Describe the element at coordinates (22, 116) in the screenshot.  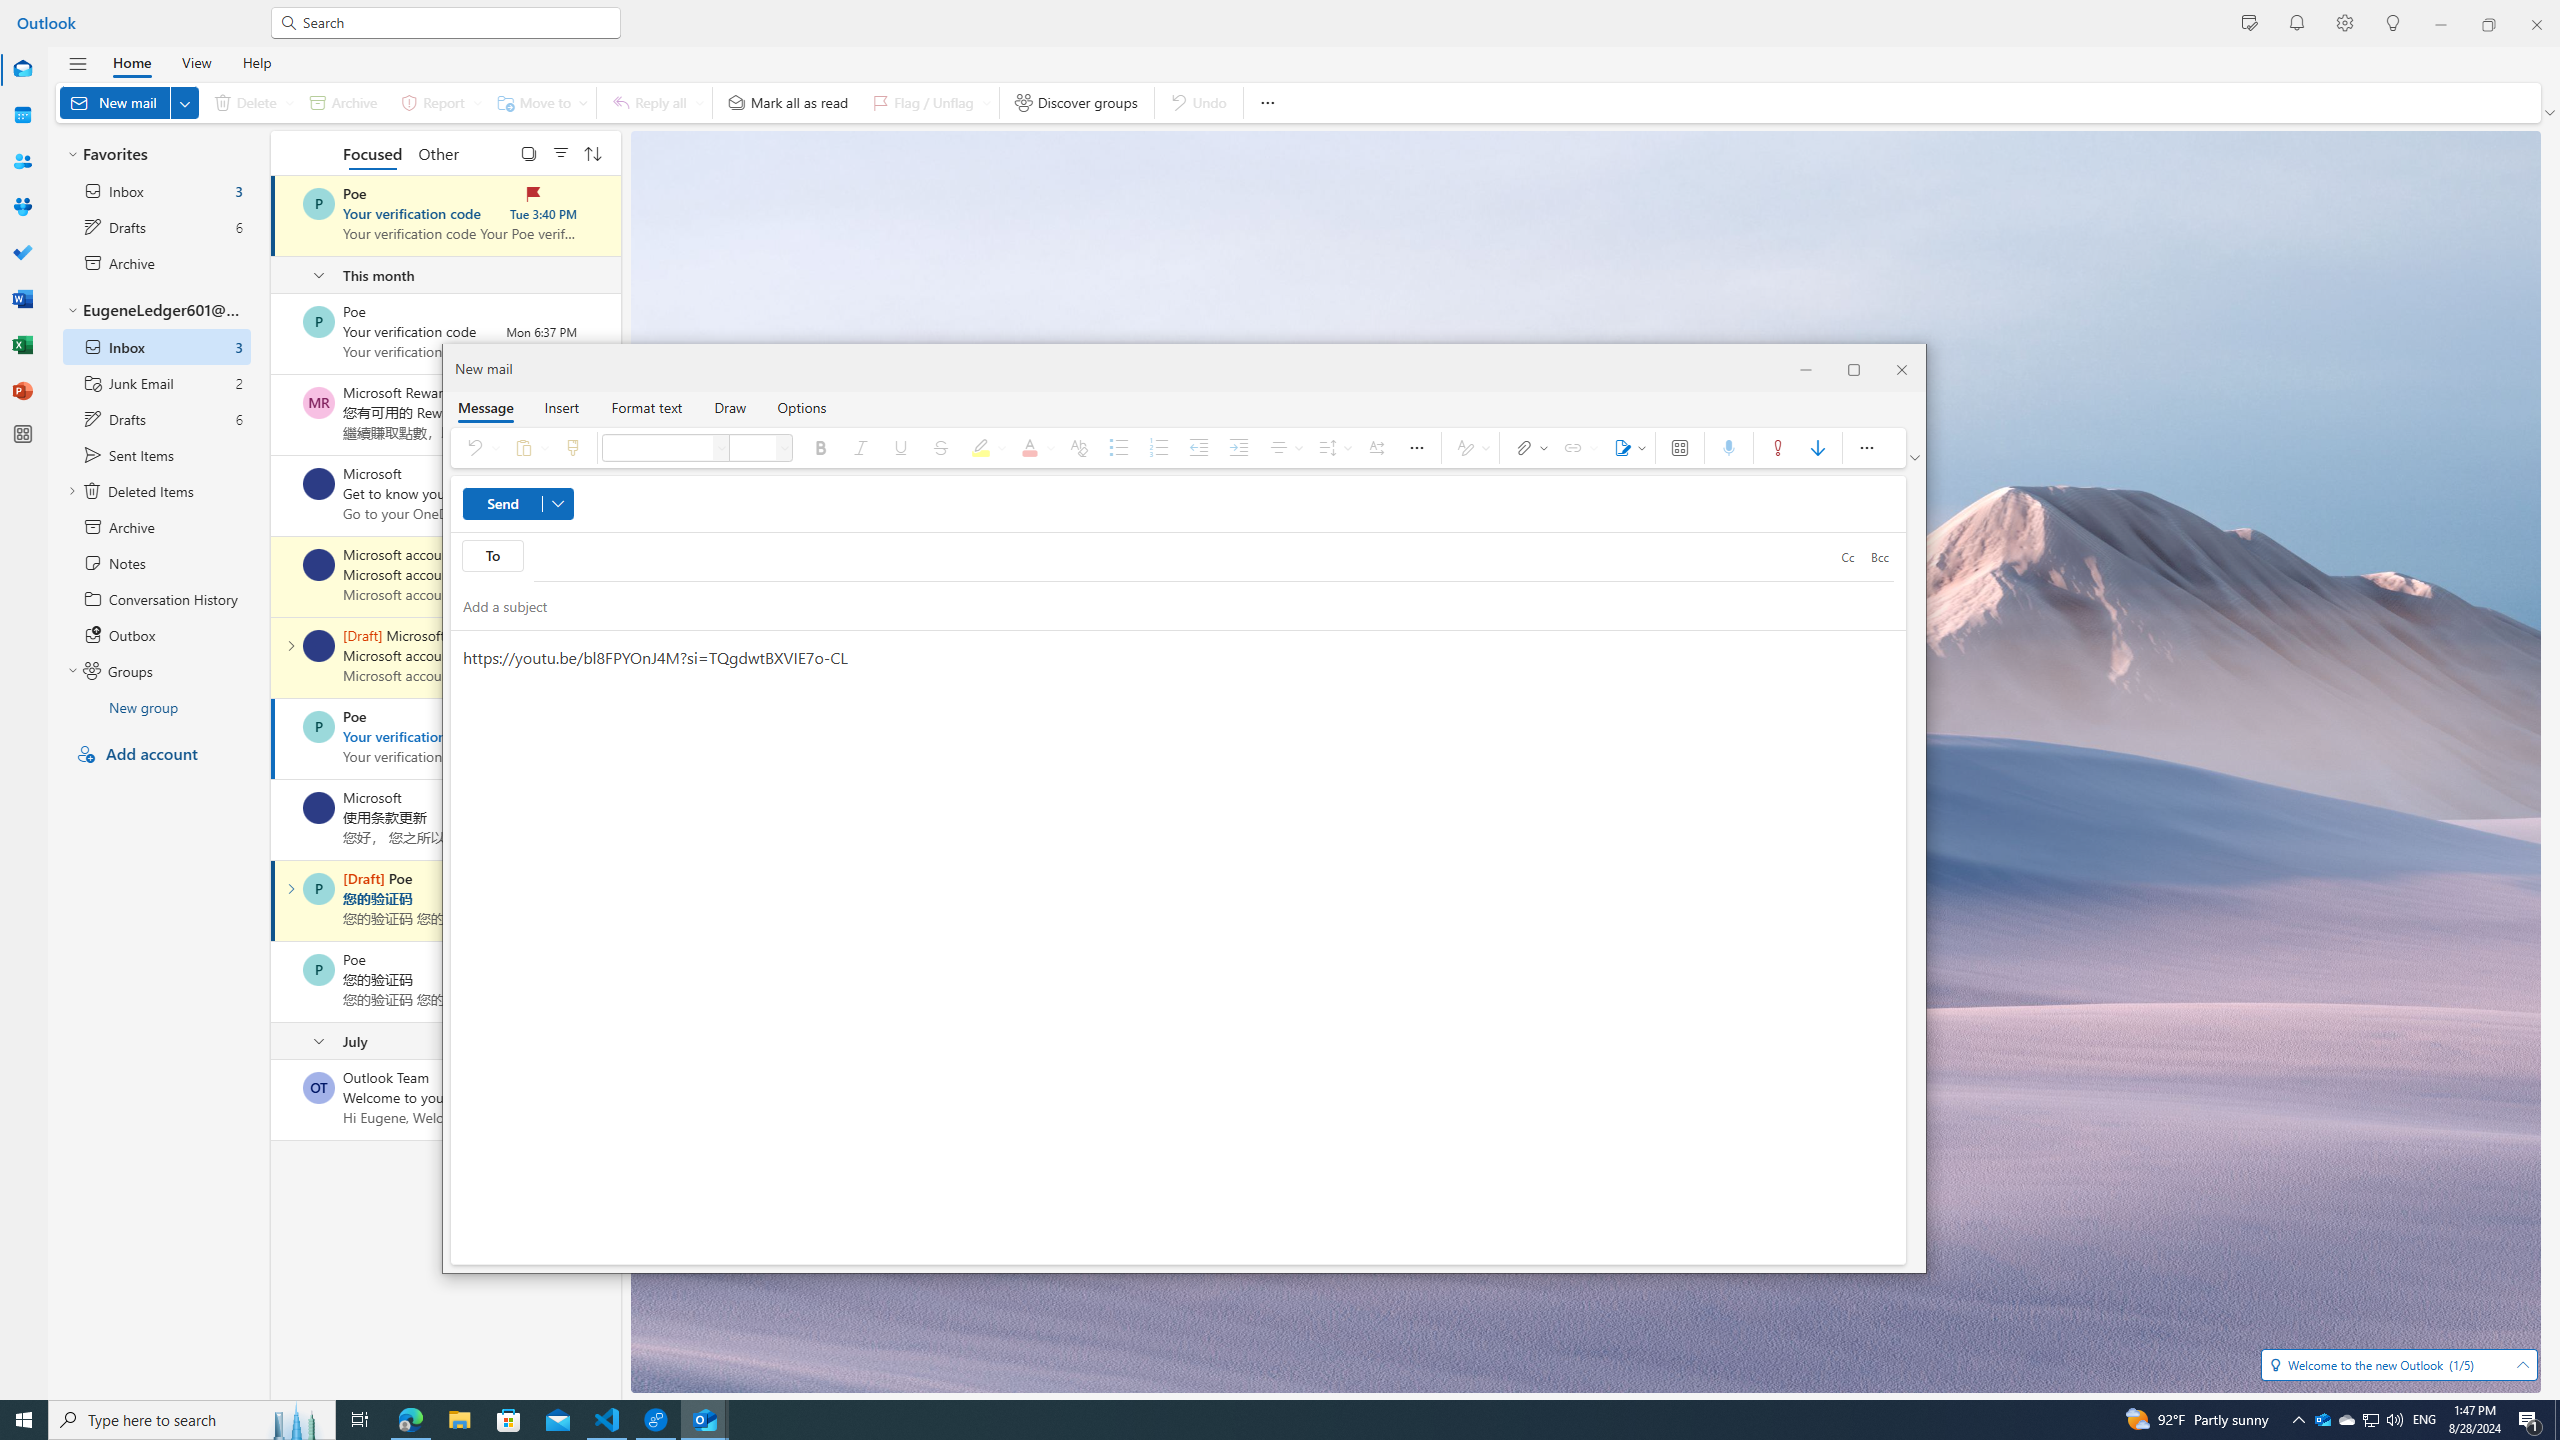
I see `Calendar` at that location.